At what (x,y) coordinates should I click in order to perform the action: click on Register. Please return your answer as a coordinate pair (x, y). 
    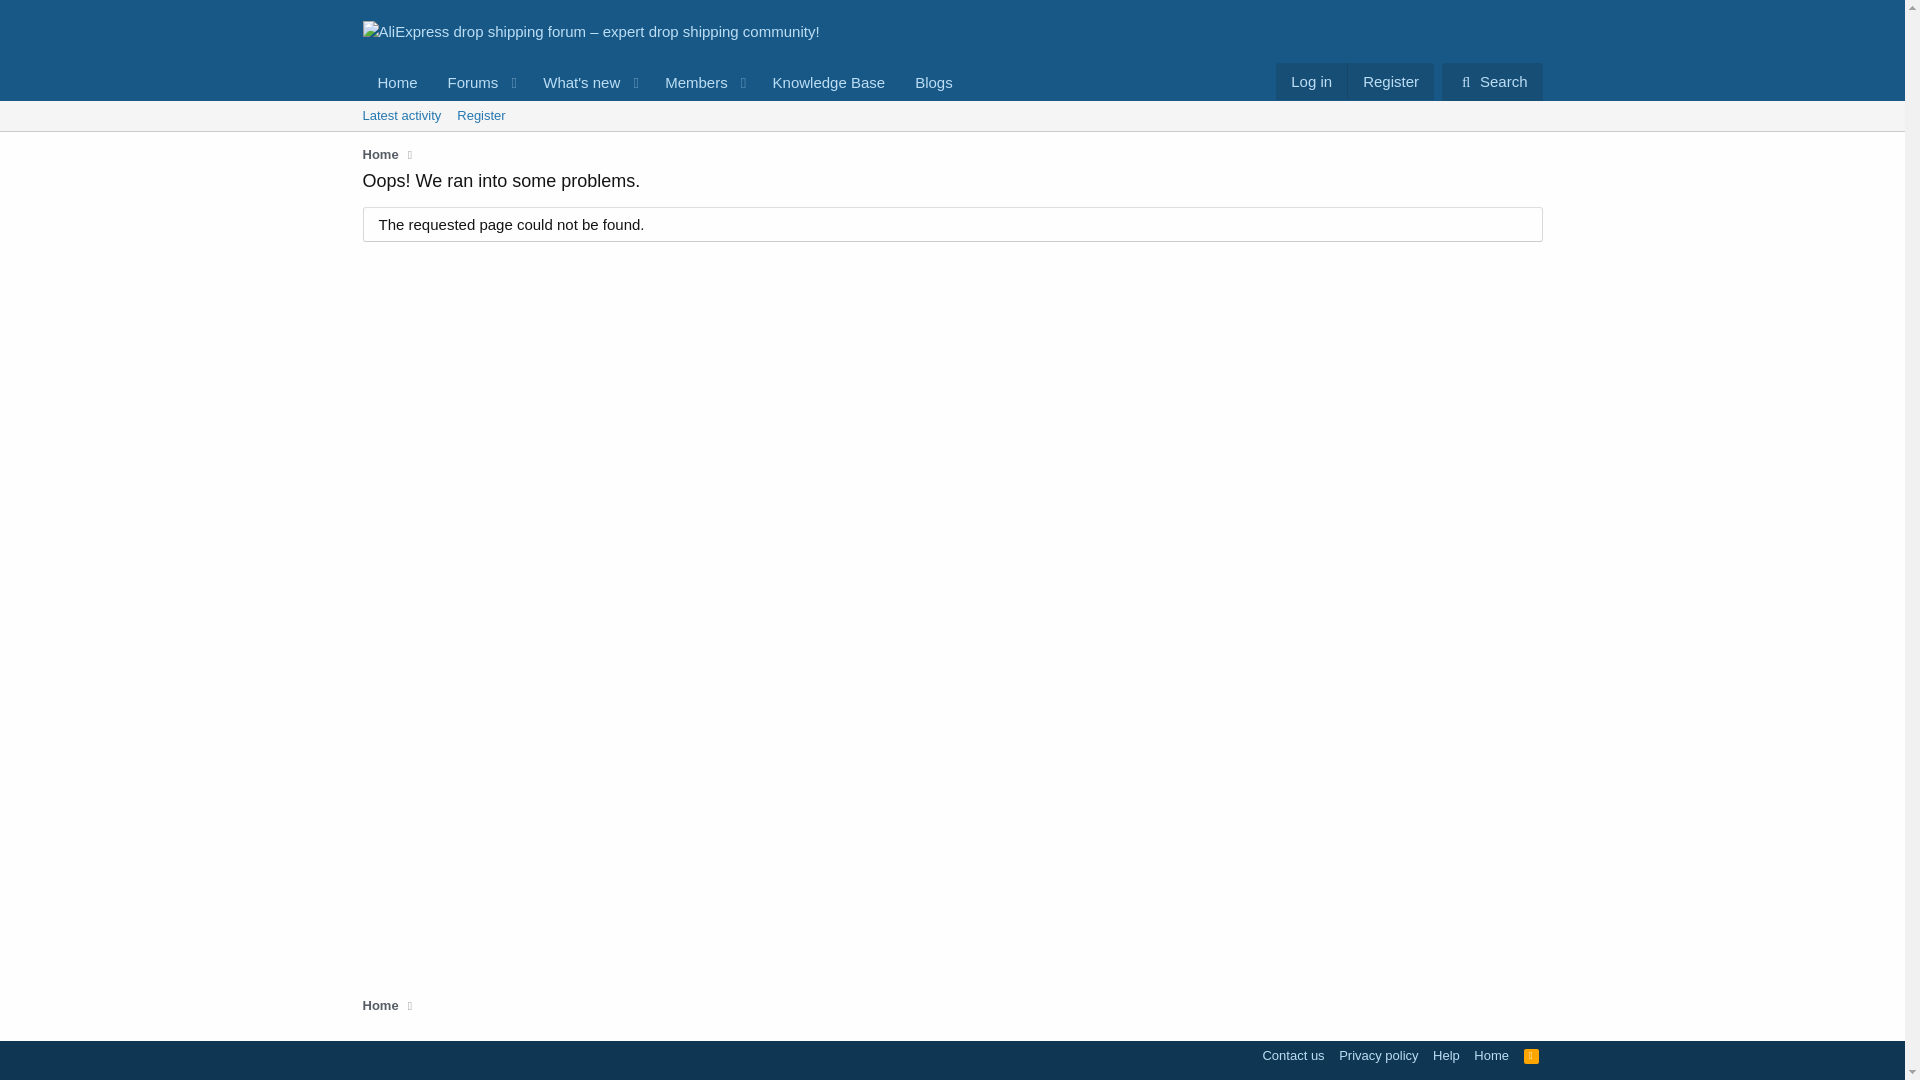
    Looking at the image, I should click on (480, 116).